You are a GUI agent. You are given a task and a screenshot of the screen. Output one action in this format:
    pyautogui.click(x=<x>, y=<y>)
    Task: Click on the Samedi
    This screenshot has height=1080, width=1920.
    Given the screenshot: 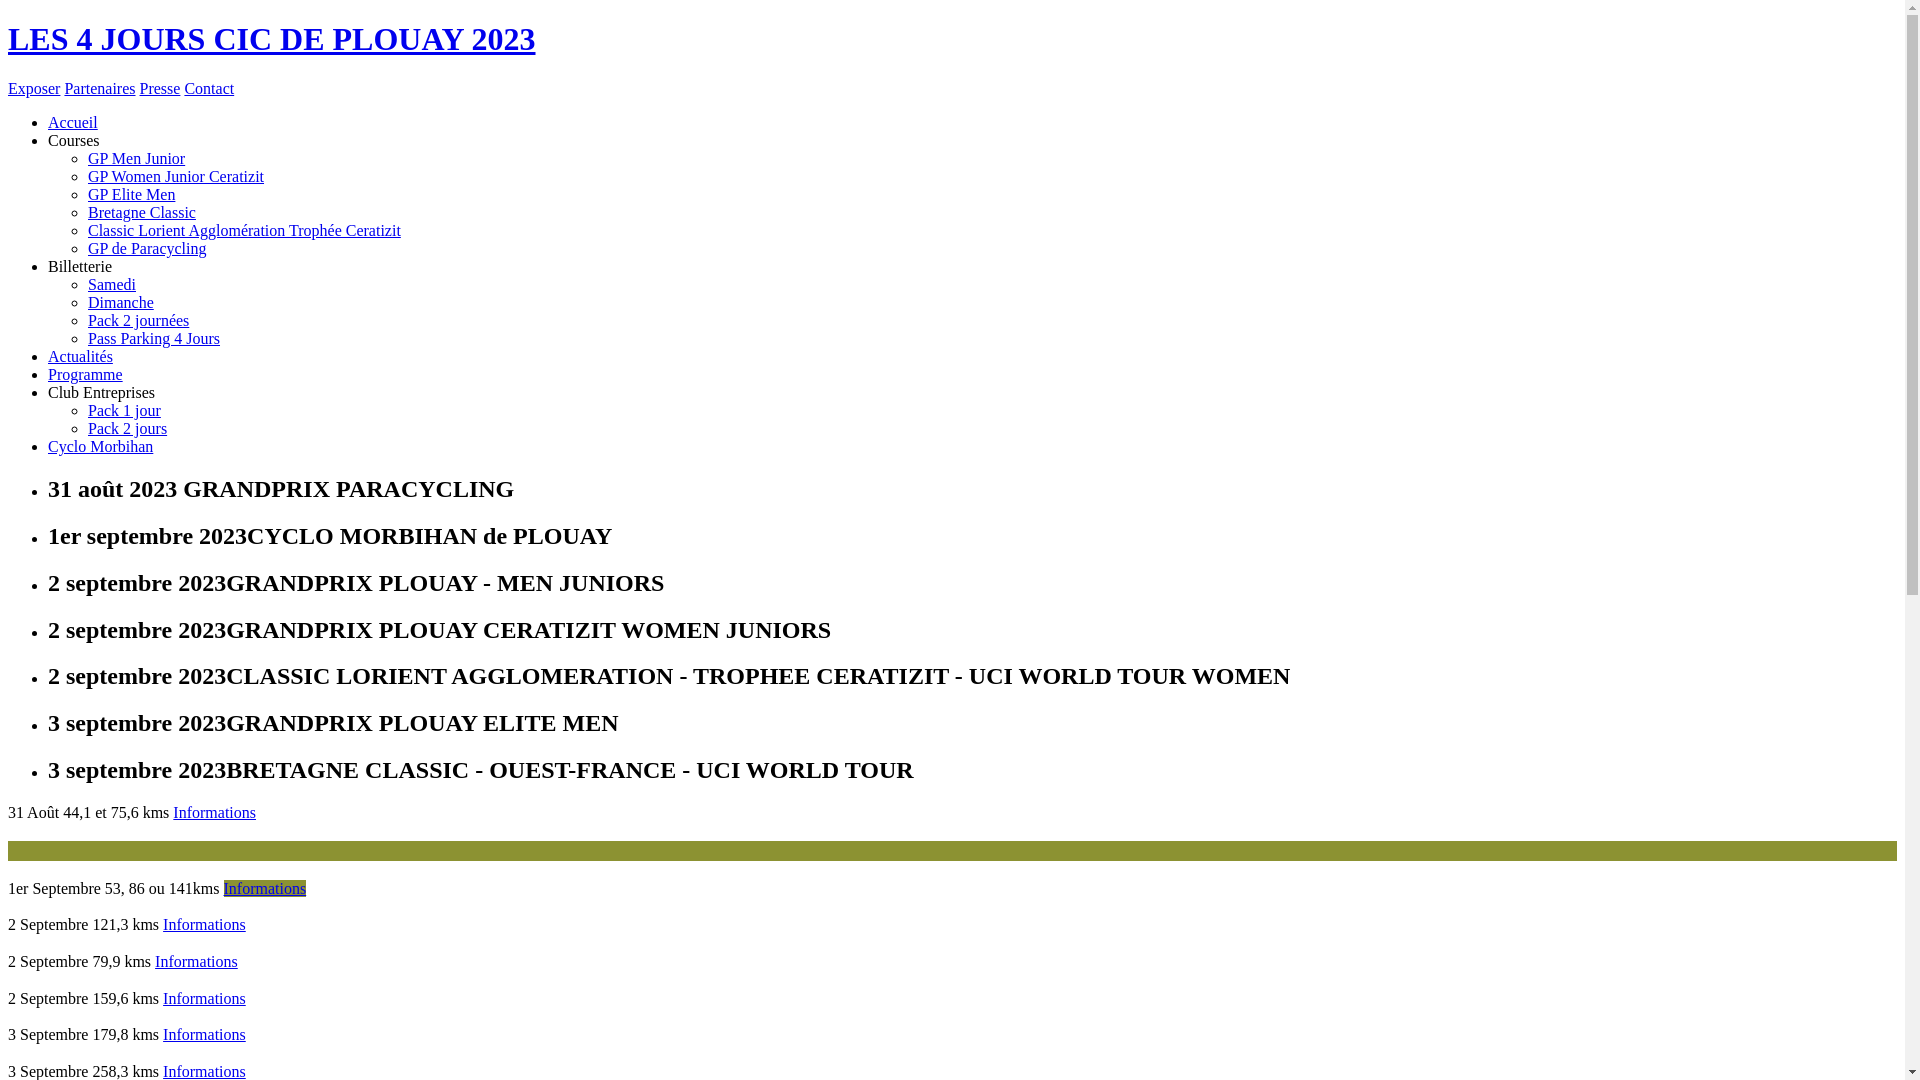 What is the action you would take?
    pyautogui.click(x=112, y=284)
    